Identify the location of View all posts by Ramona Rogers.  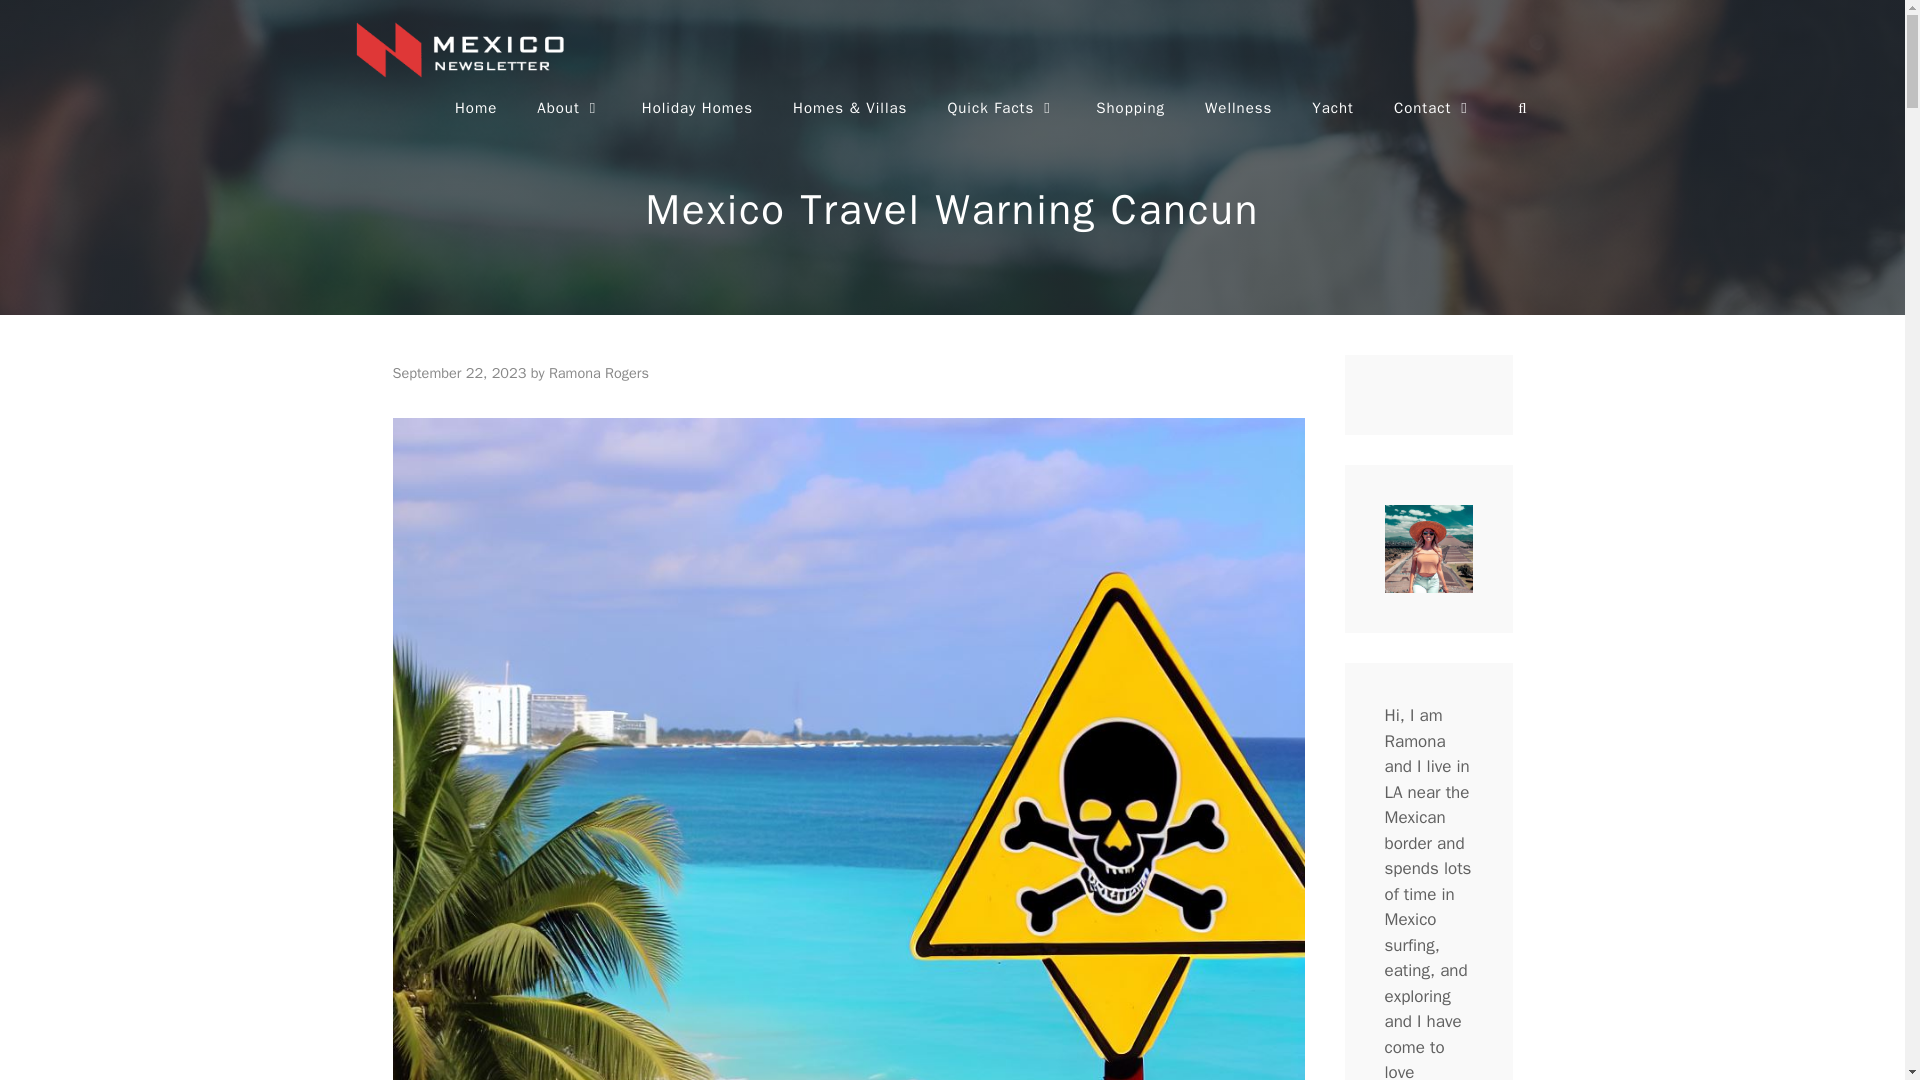
(598, 372).